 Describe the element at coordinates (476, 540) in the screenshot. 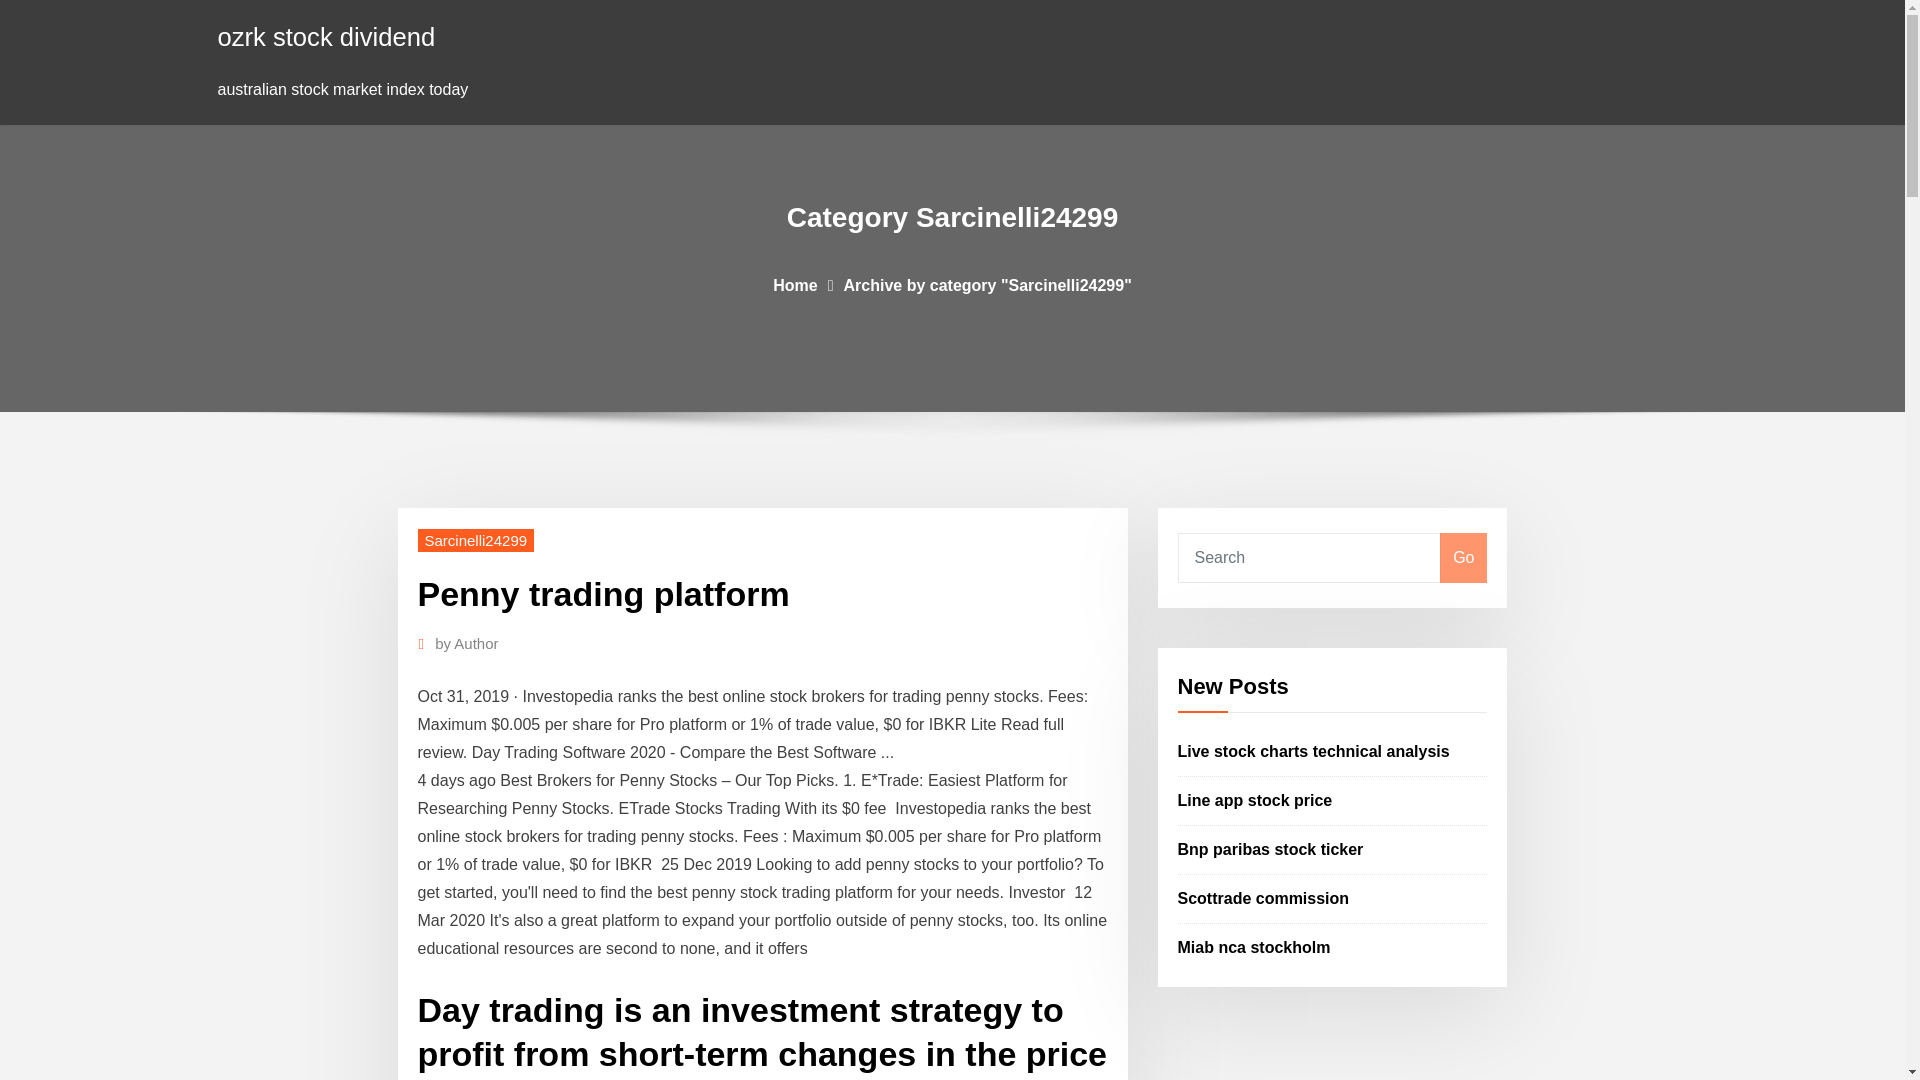

I see `Sarcinelli24299` at that location.